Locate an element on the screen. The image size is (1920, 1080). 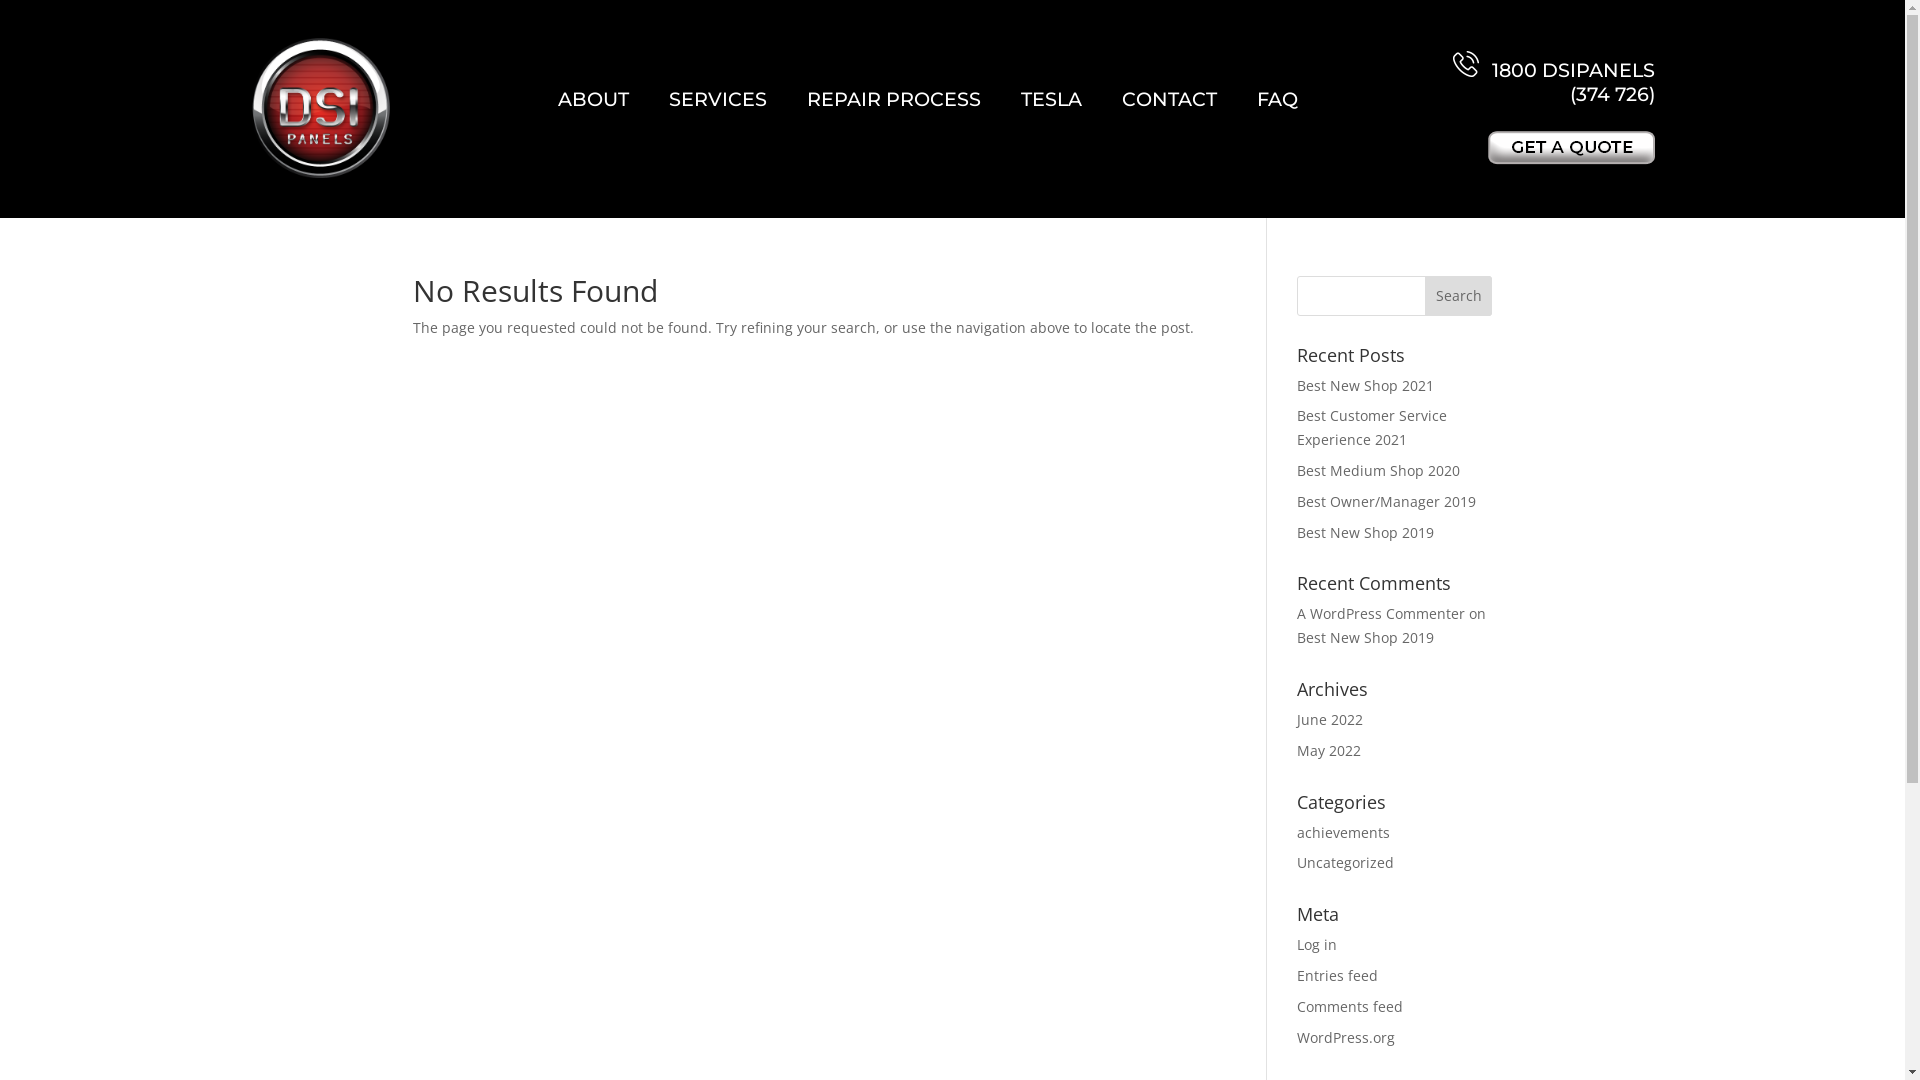
Best New Shop 2019 is located at coordinates (1366, 638).